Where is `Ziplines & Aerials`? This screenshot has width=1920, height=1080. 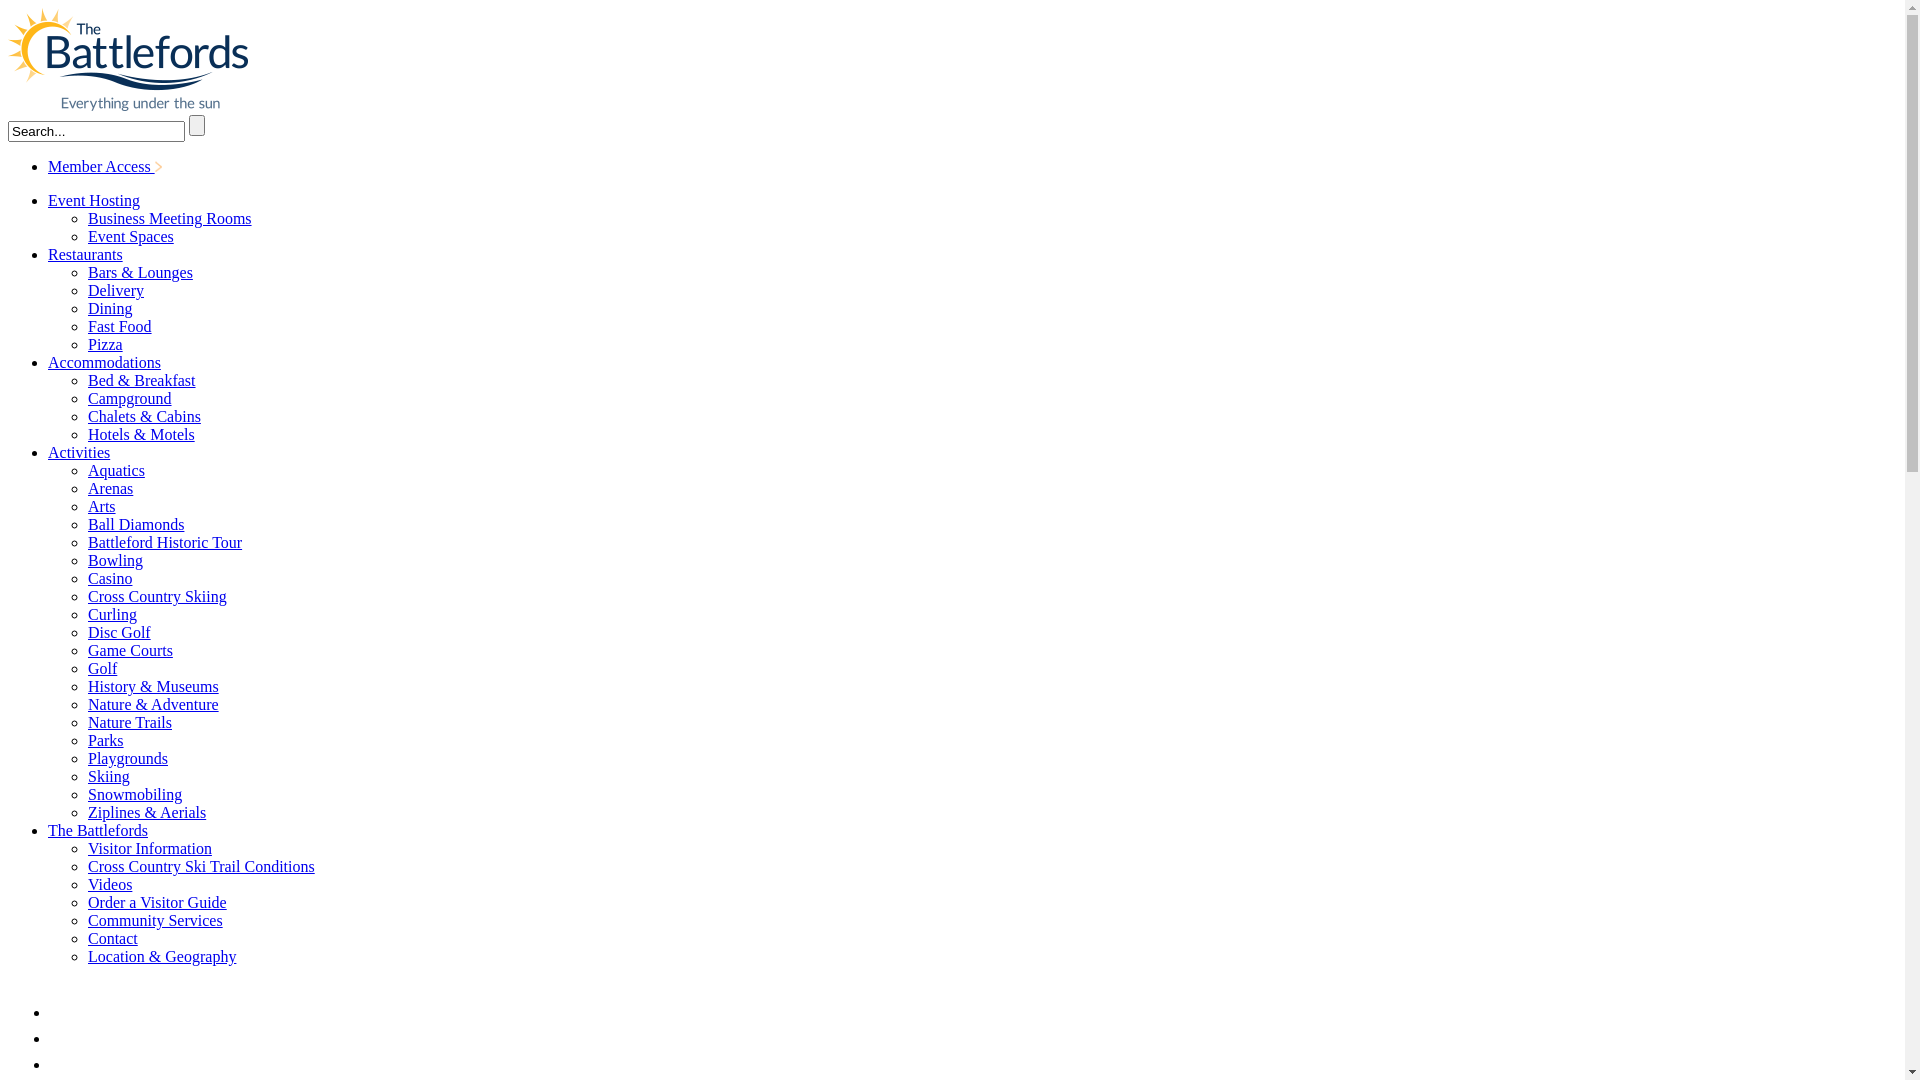 Ziplines & Aerials is located at coordinates (147, 812).